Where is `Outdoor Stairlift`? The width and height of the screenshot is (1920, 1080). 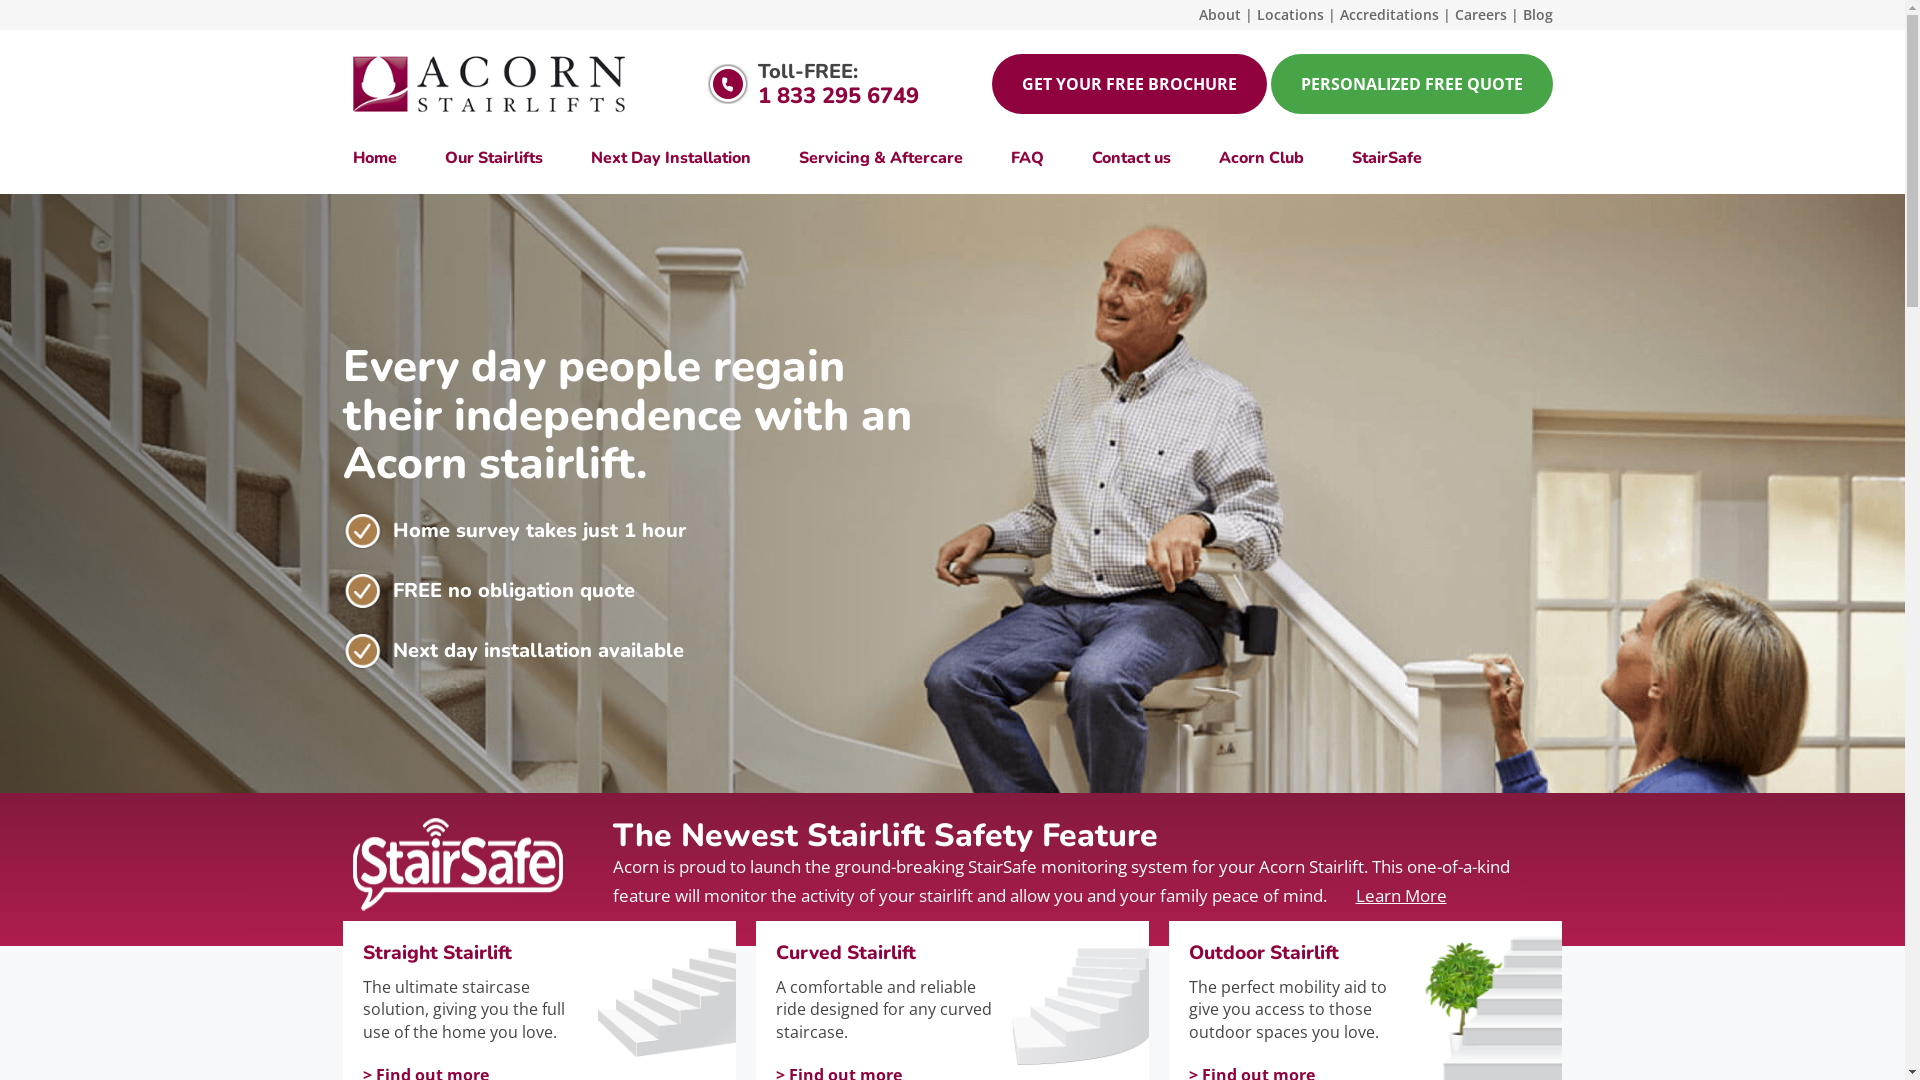
Outdoor Stairlift is located at coordinates (1304, 954).